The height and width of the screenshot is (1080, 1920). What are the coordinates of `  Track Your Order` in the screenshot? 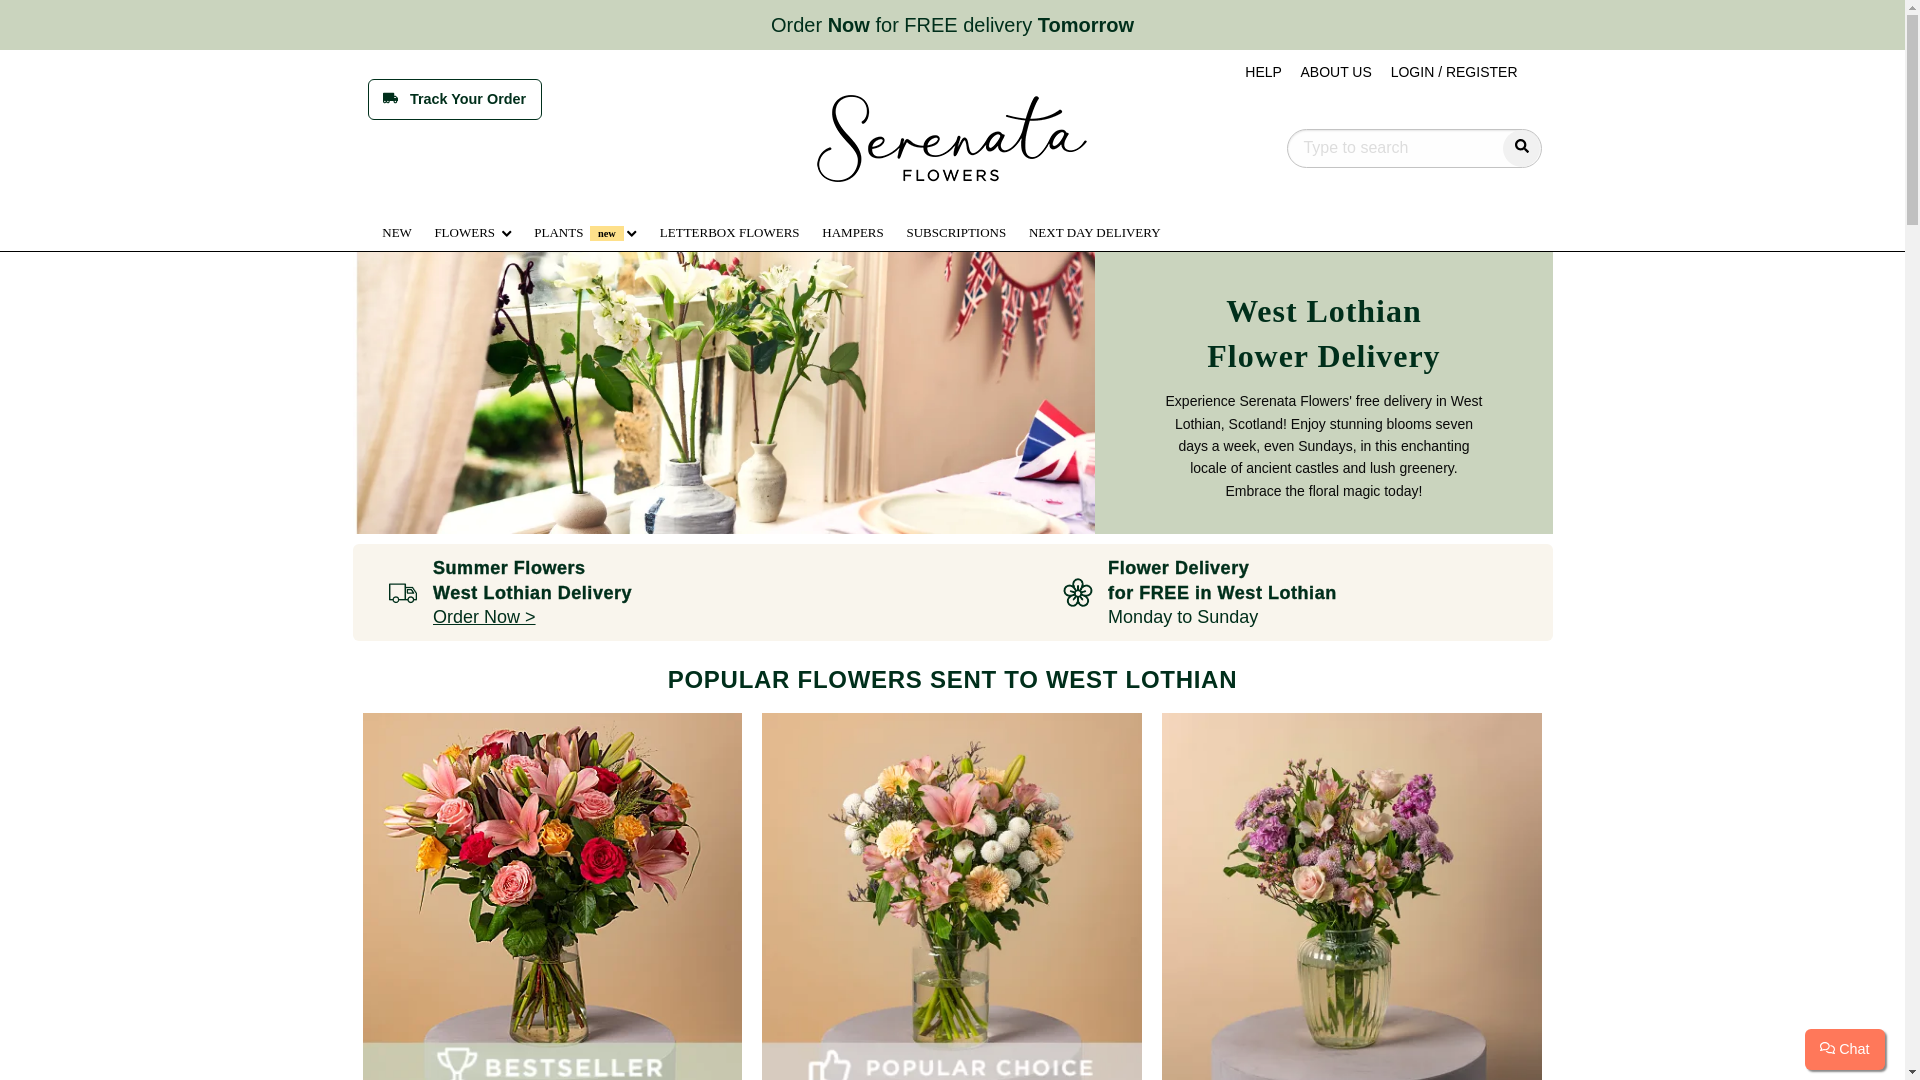 It's located at (454, 98).